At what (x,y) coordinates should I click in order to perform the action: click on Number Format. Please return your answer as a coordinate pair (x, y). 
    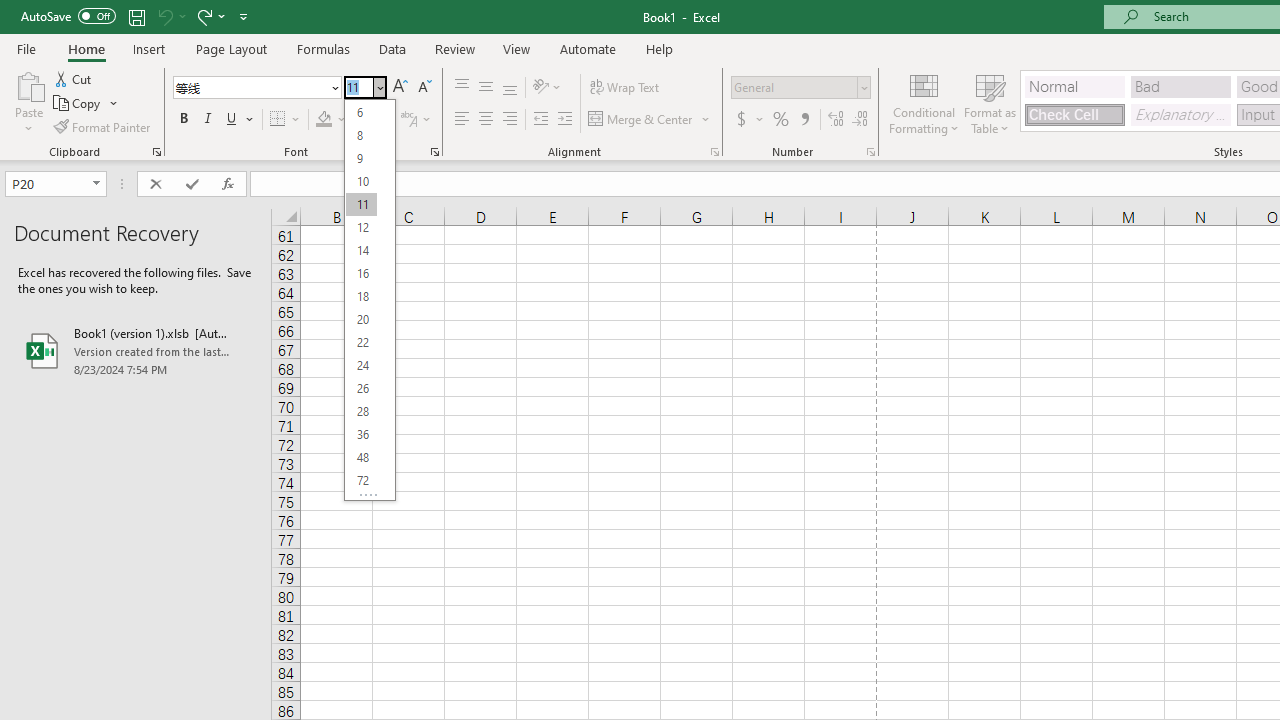
    Looking at the image, I should click on (794, 87).